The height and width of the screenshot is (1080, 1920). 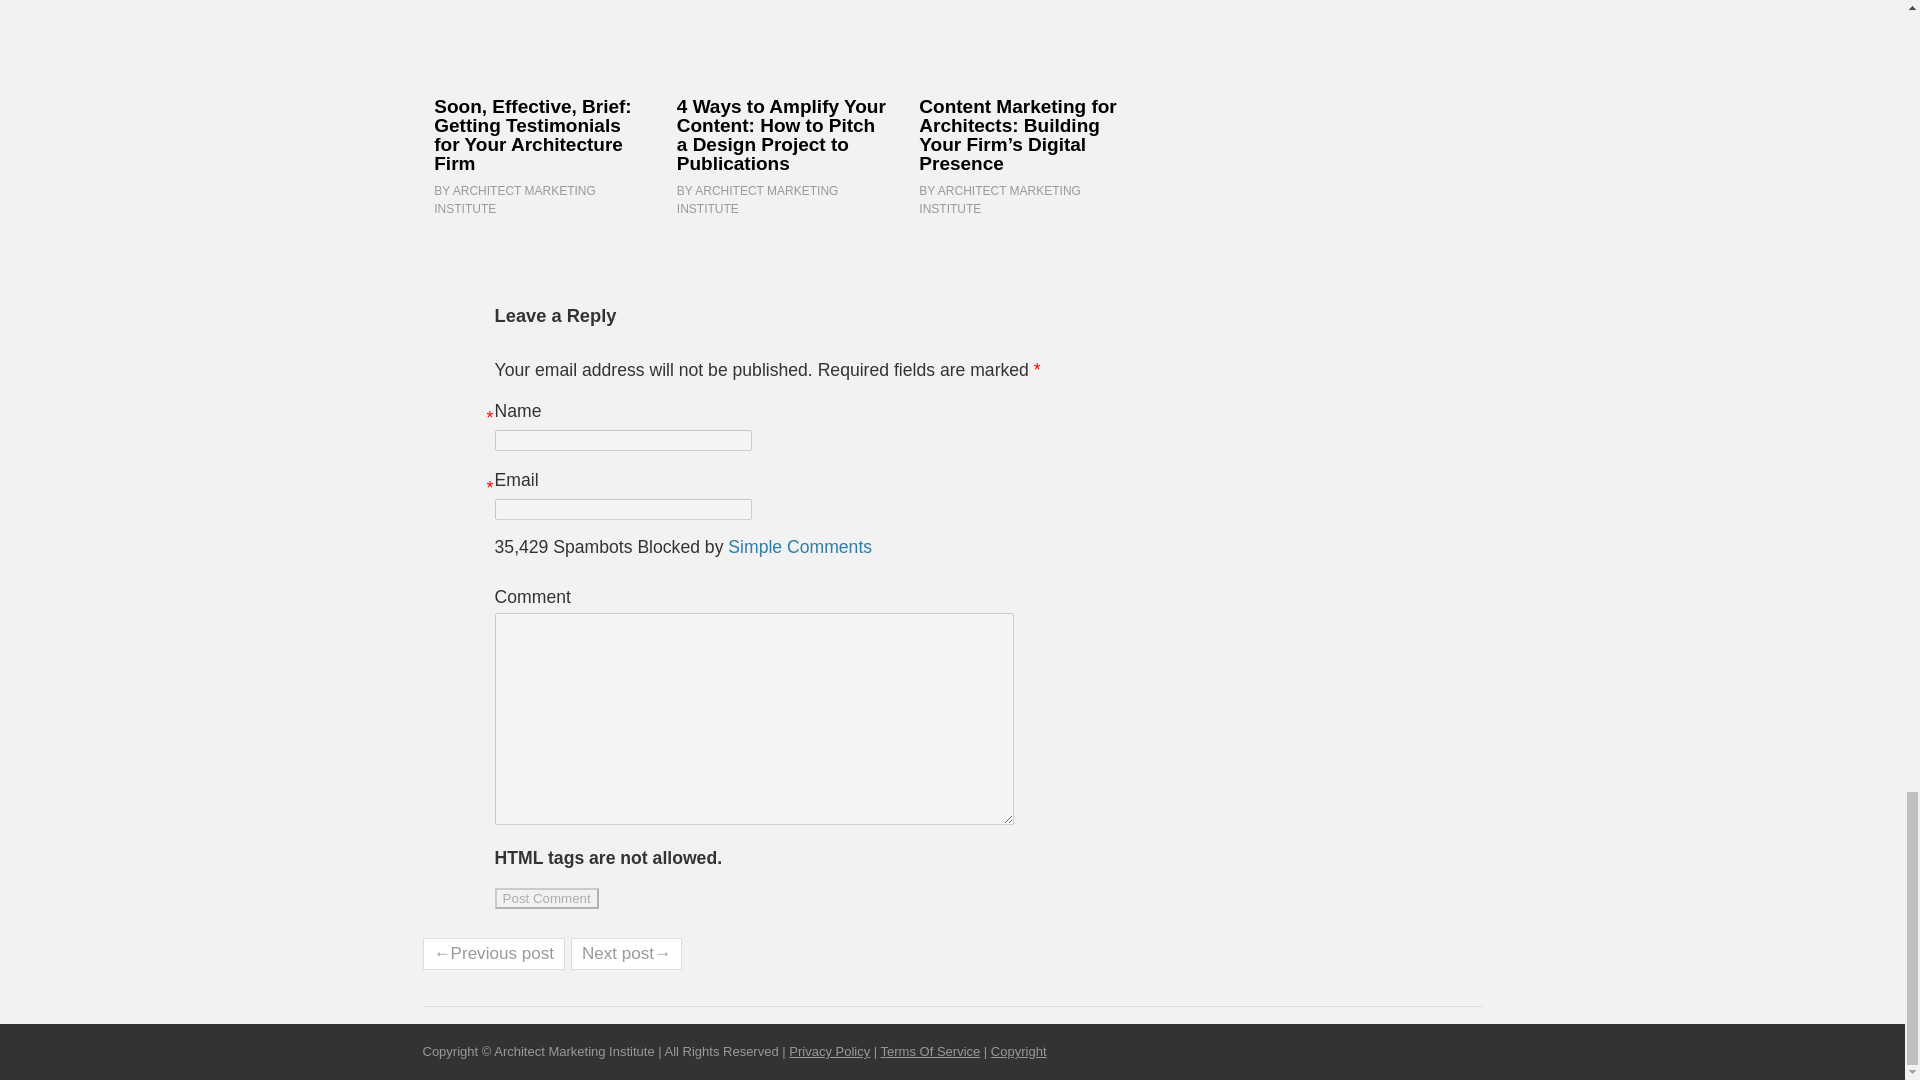 I want to click on Simple Comments, so click(x=799, y=546).